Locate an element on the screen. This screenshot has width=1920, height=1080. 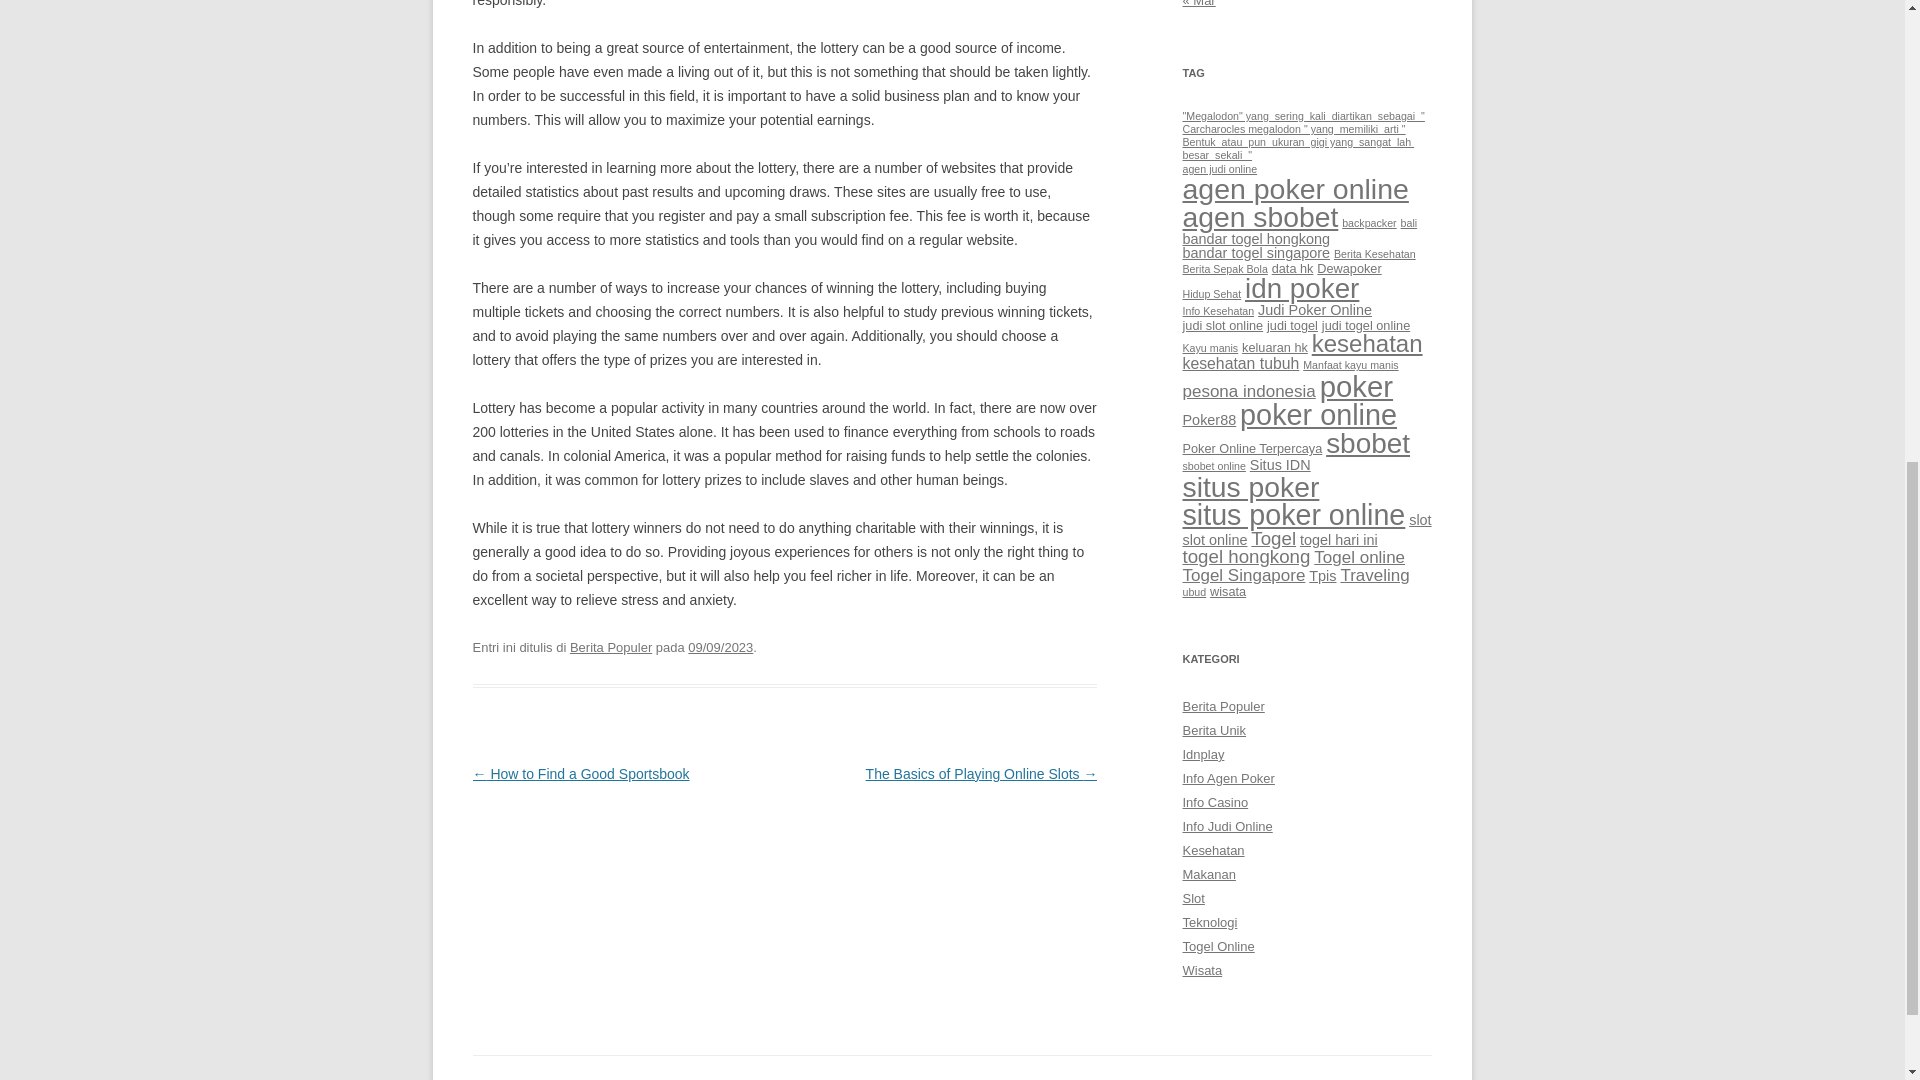
bandar togel hongkong is located at coordinates (1256, 239).